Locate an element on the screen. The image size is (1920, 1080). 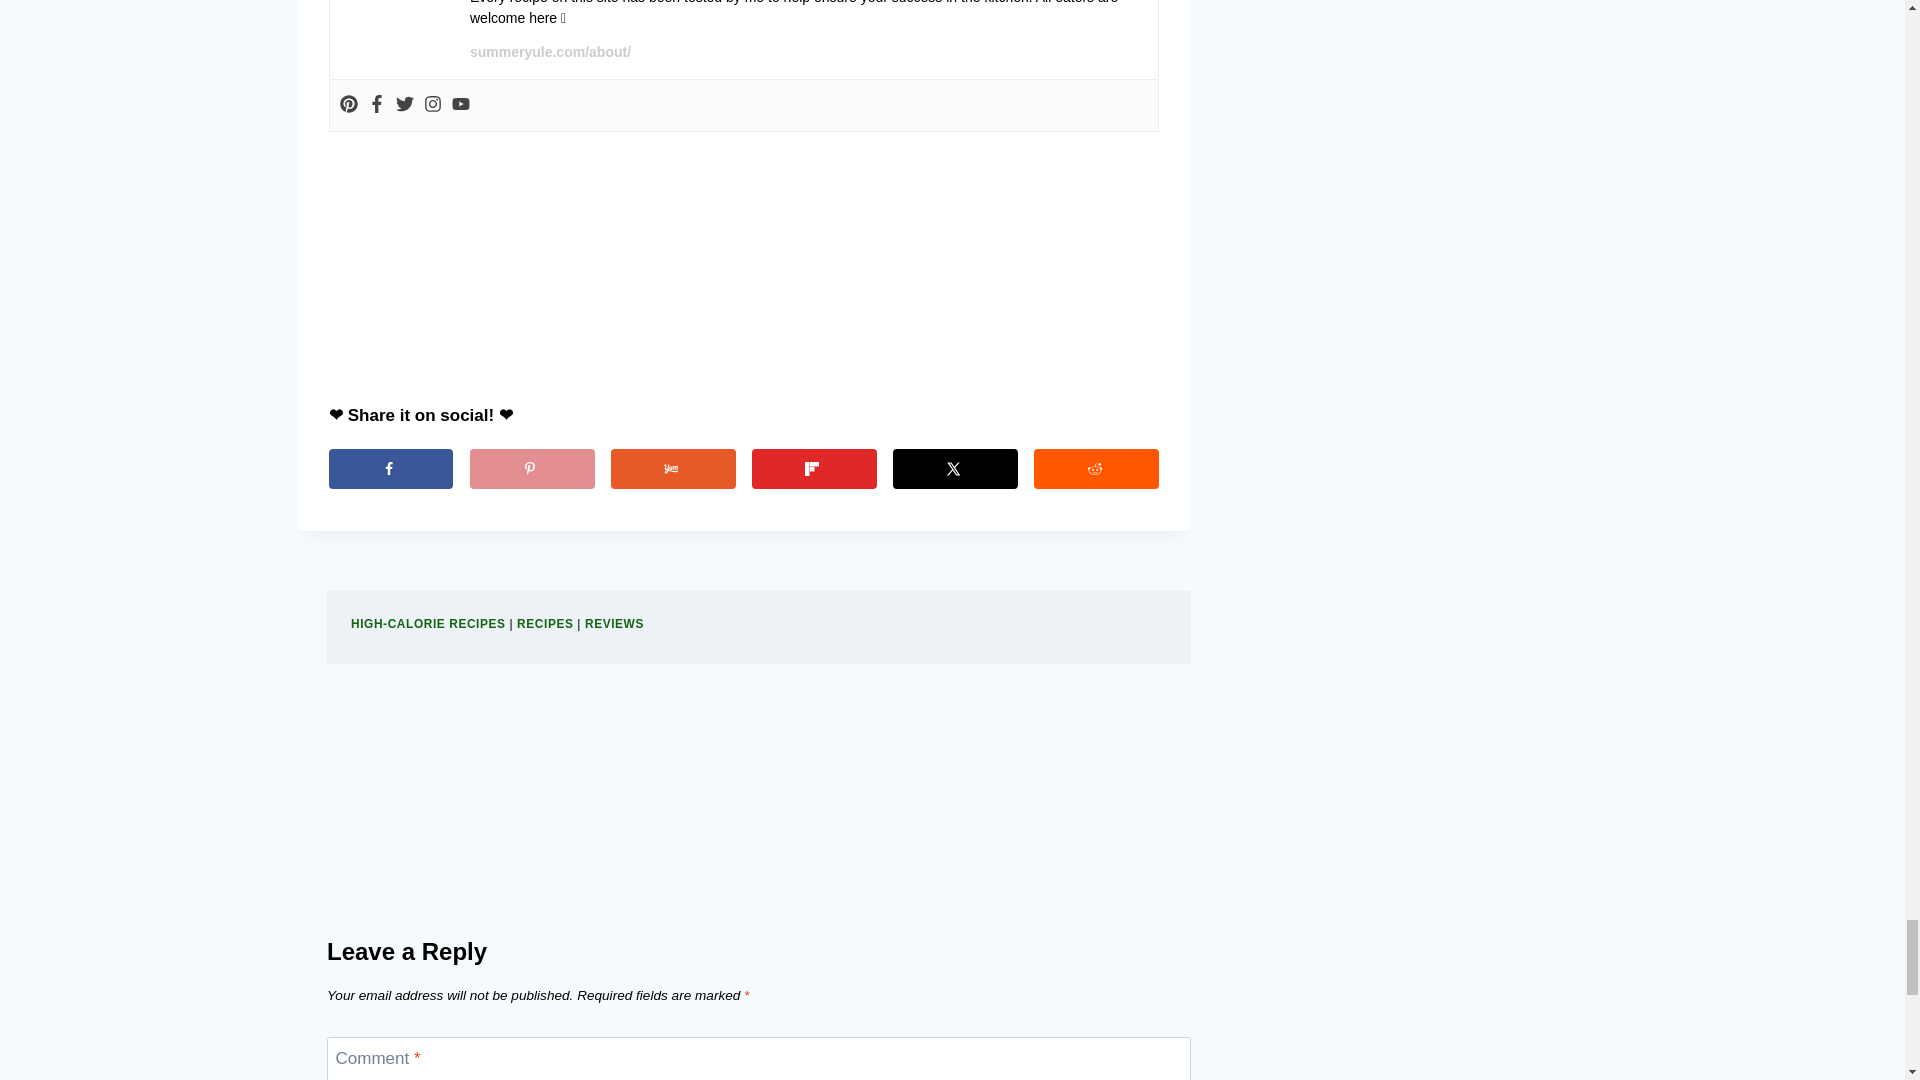
Share on X is located at coordinates (954, 469).